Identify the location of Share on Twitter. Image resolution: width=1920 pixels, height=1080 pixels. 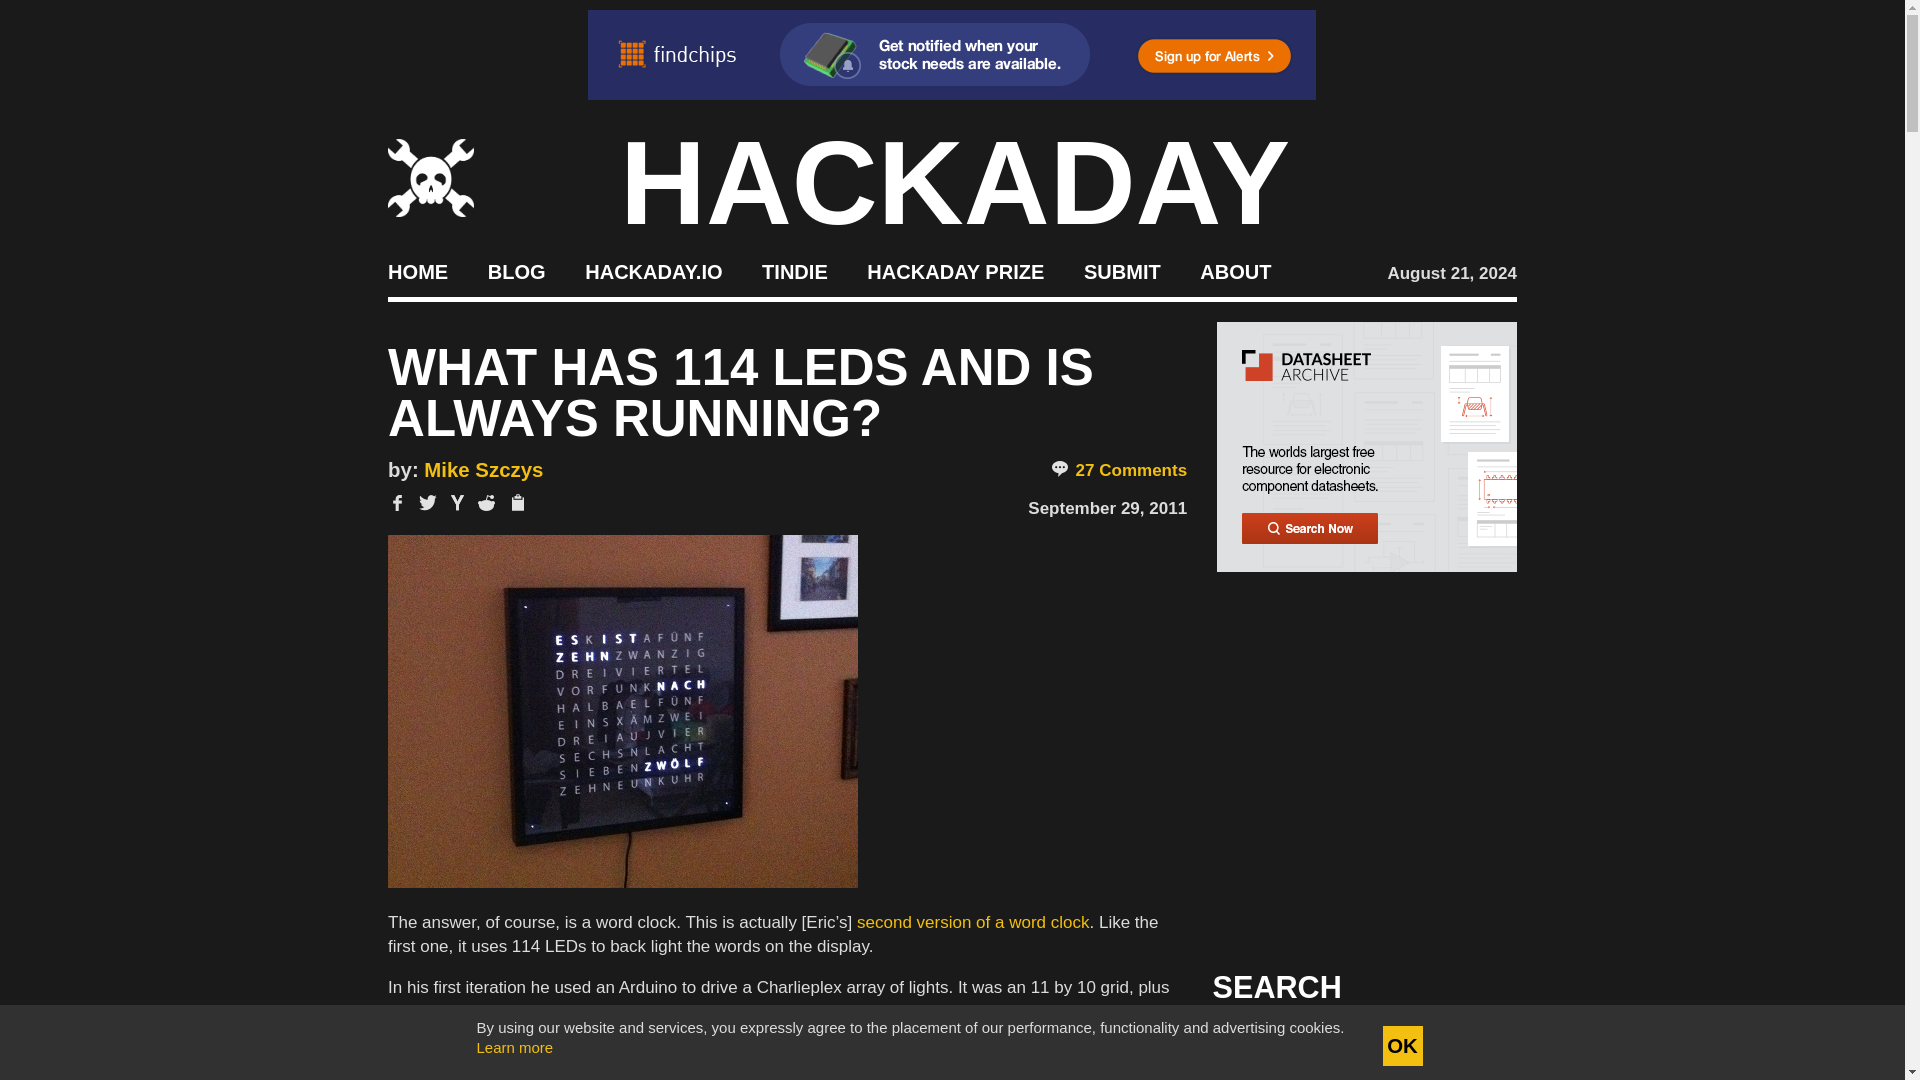
(428, 503).